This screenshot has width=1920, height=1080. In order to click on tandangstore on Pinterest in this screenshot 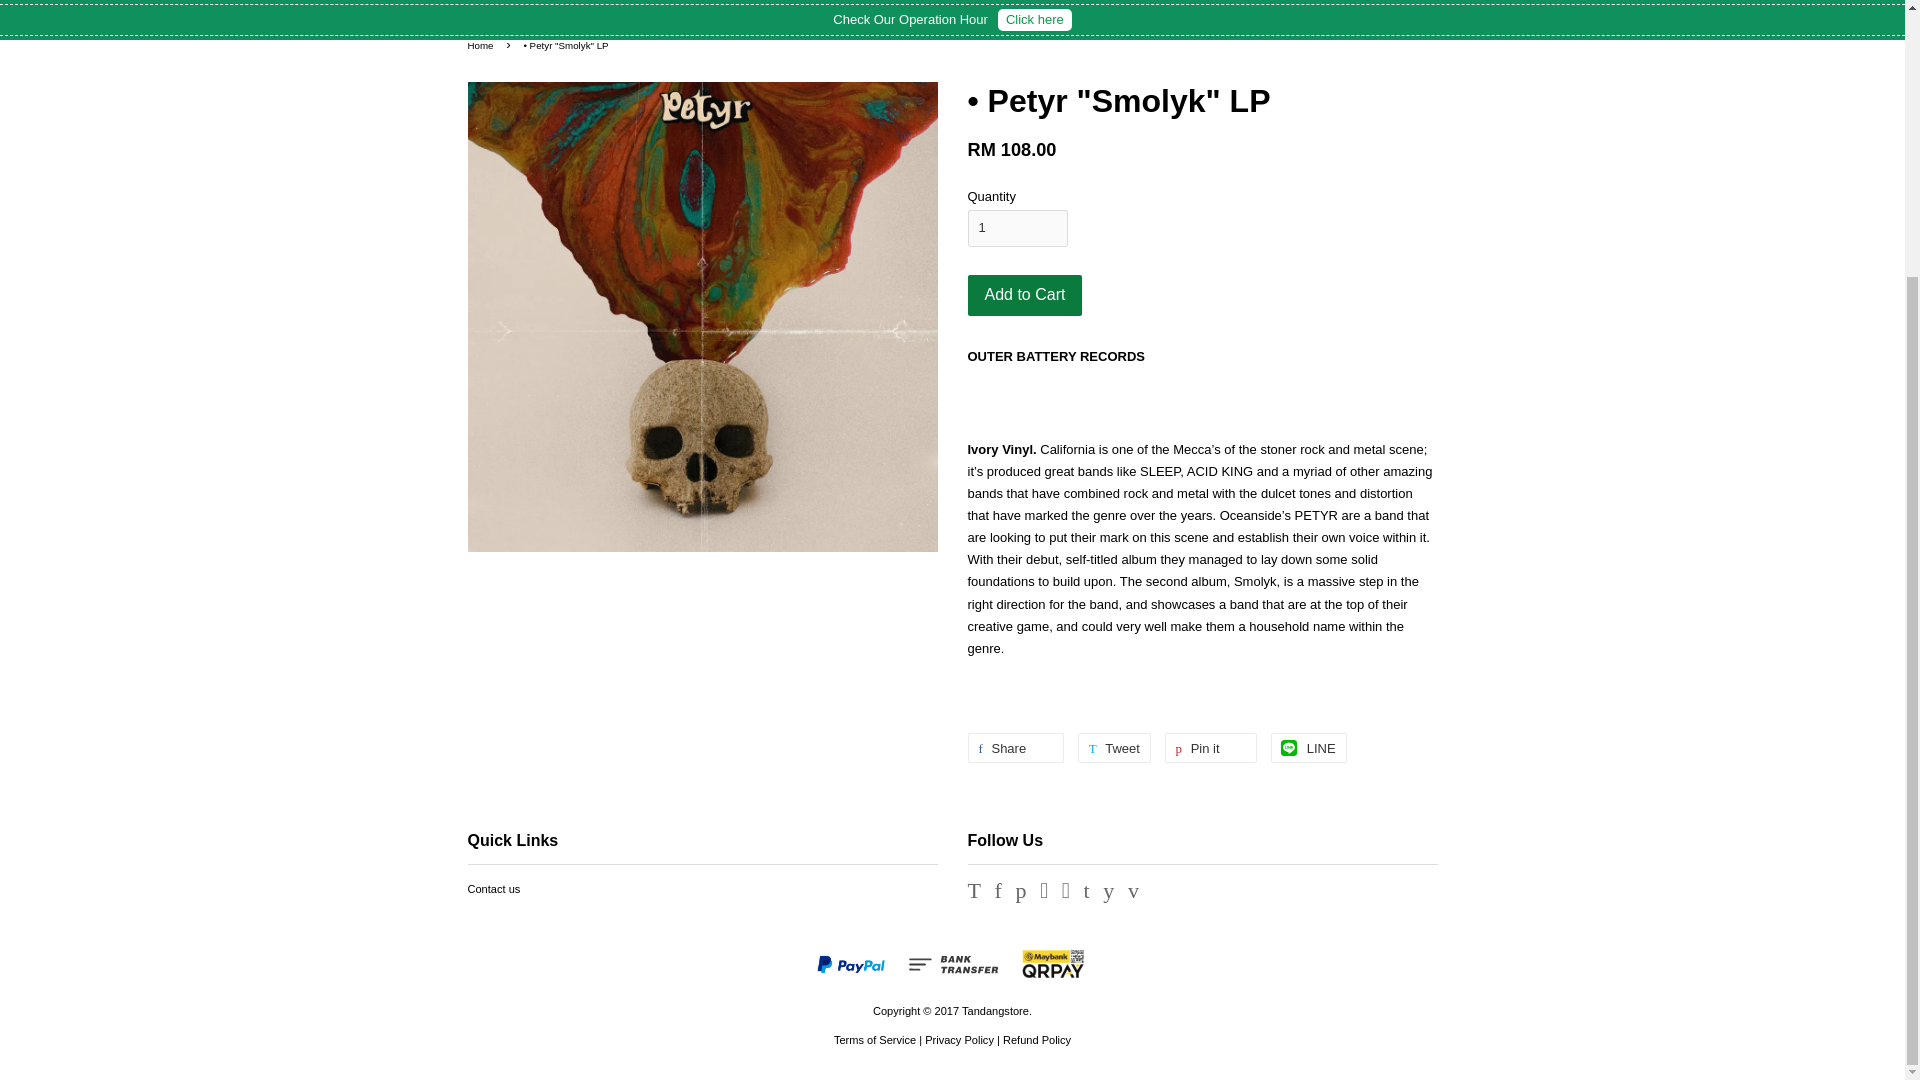, I will do `click(1021, 893)`.